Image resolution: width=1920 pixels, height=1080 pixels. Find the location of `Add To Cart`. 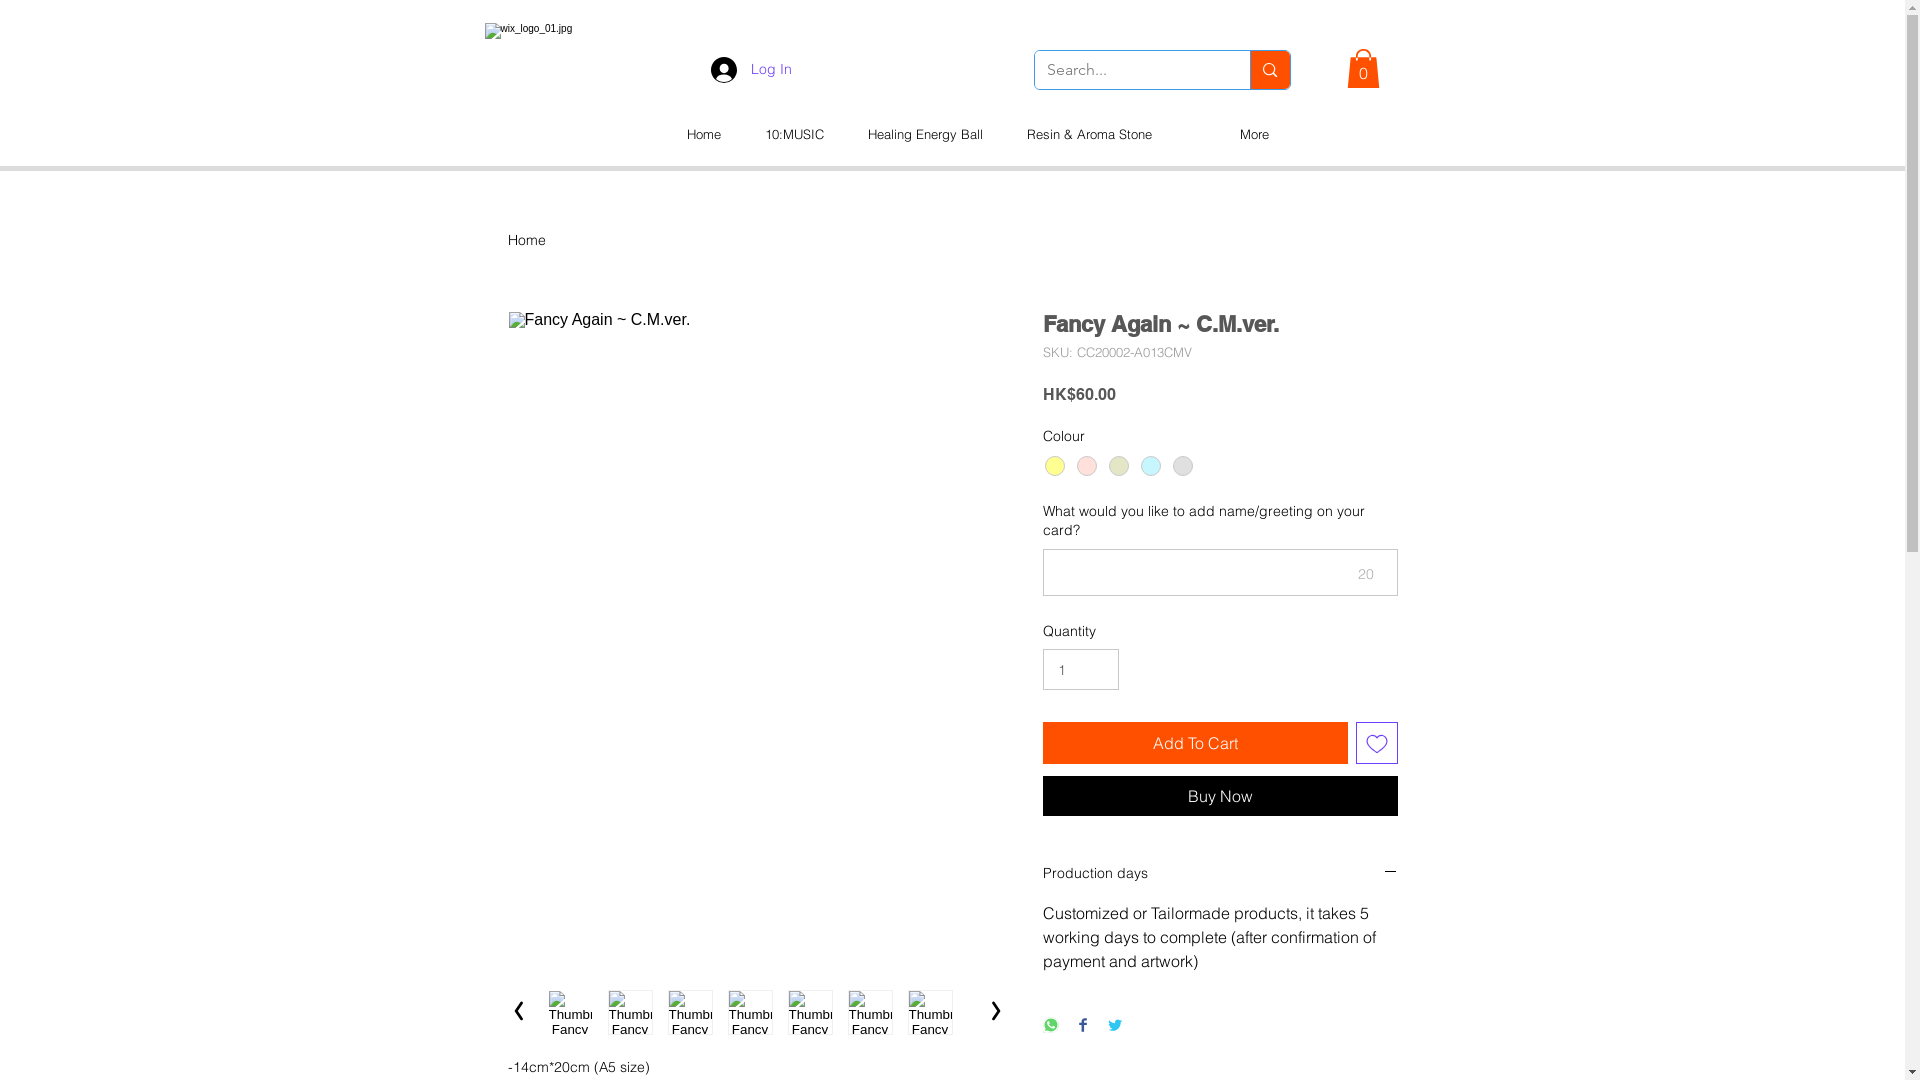

Add To Cart is located at coordinates (1194, 743).